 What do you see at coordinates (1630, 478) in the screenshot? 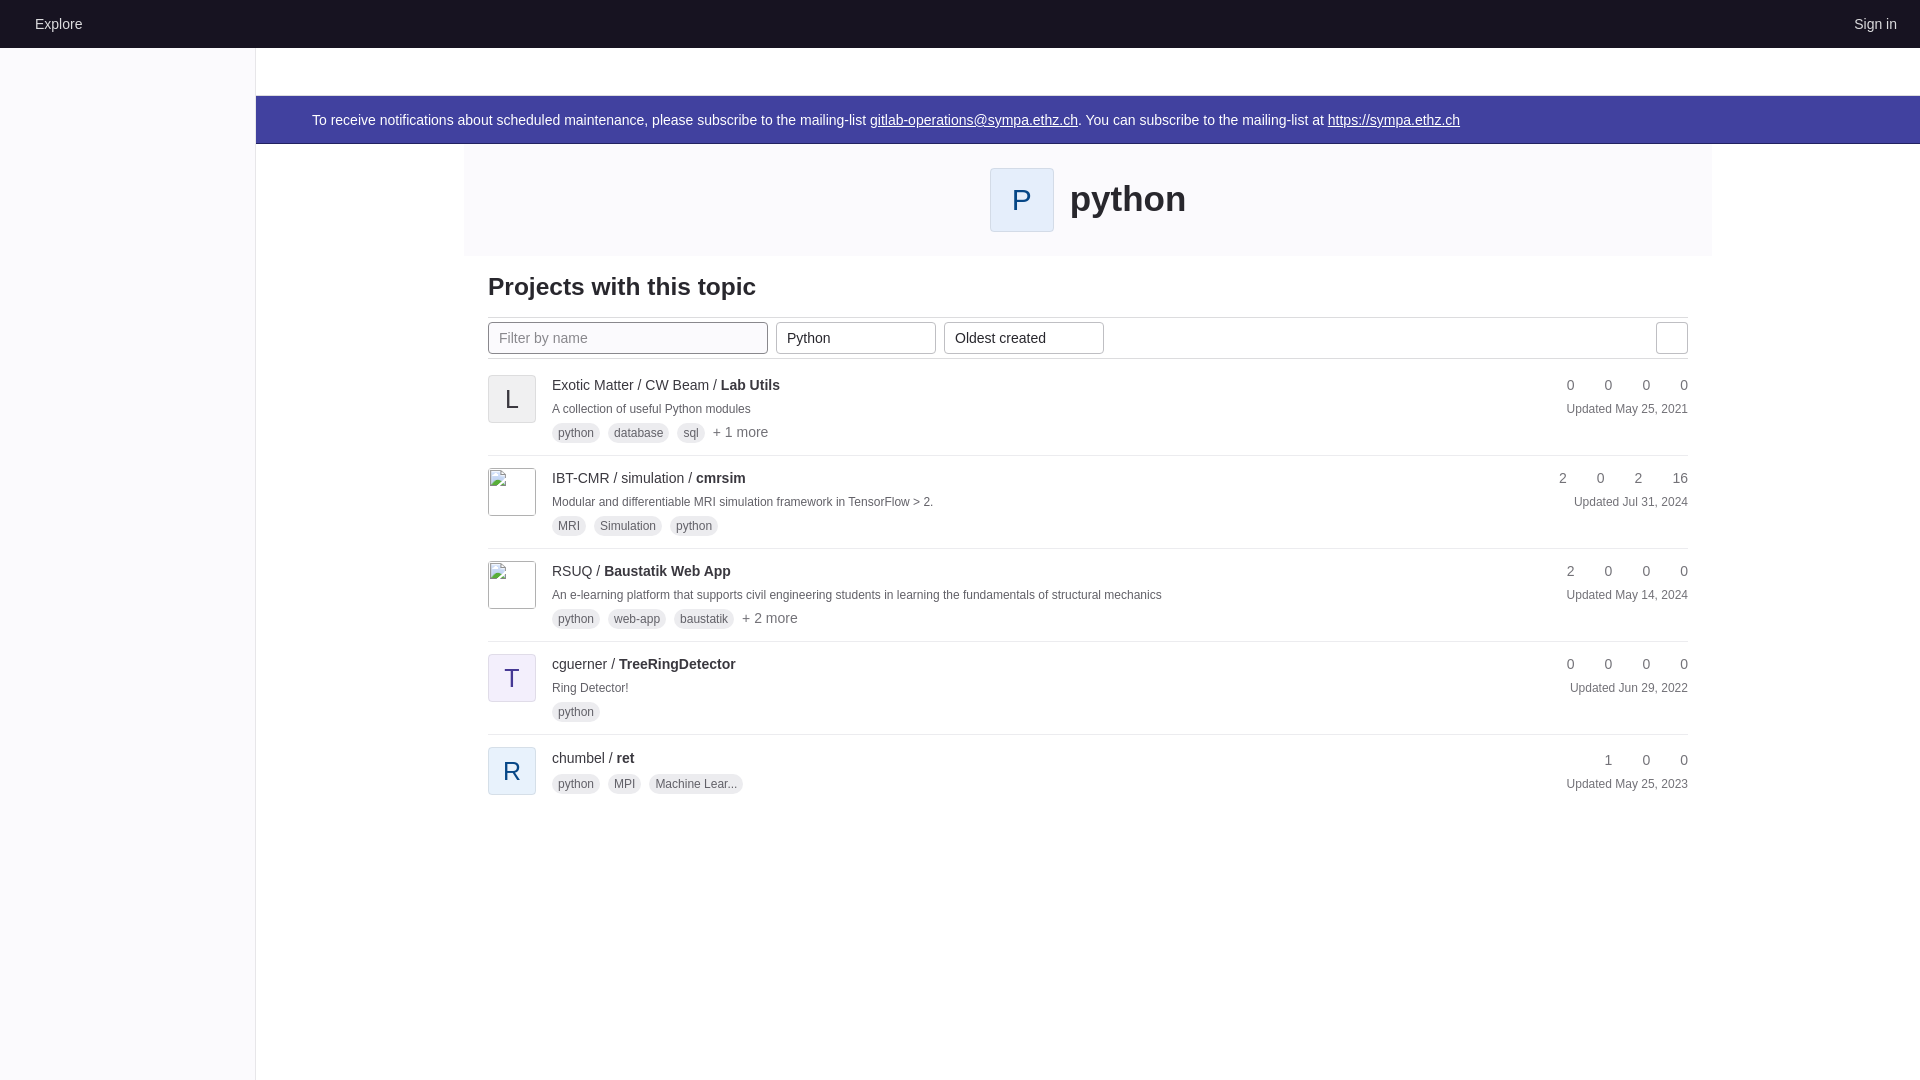
I see `Merge requests` at bounding box center [1630, 478].